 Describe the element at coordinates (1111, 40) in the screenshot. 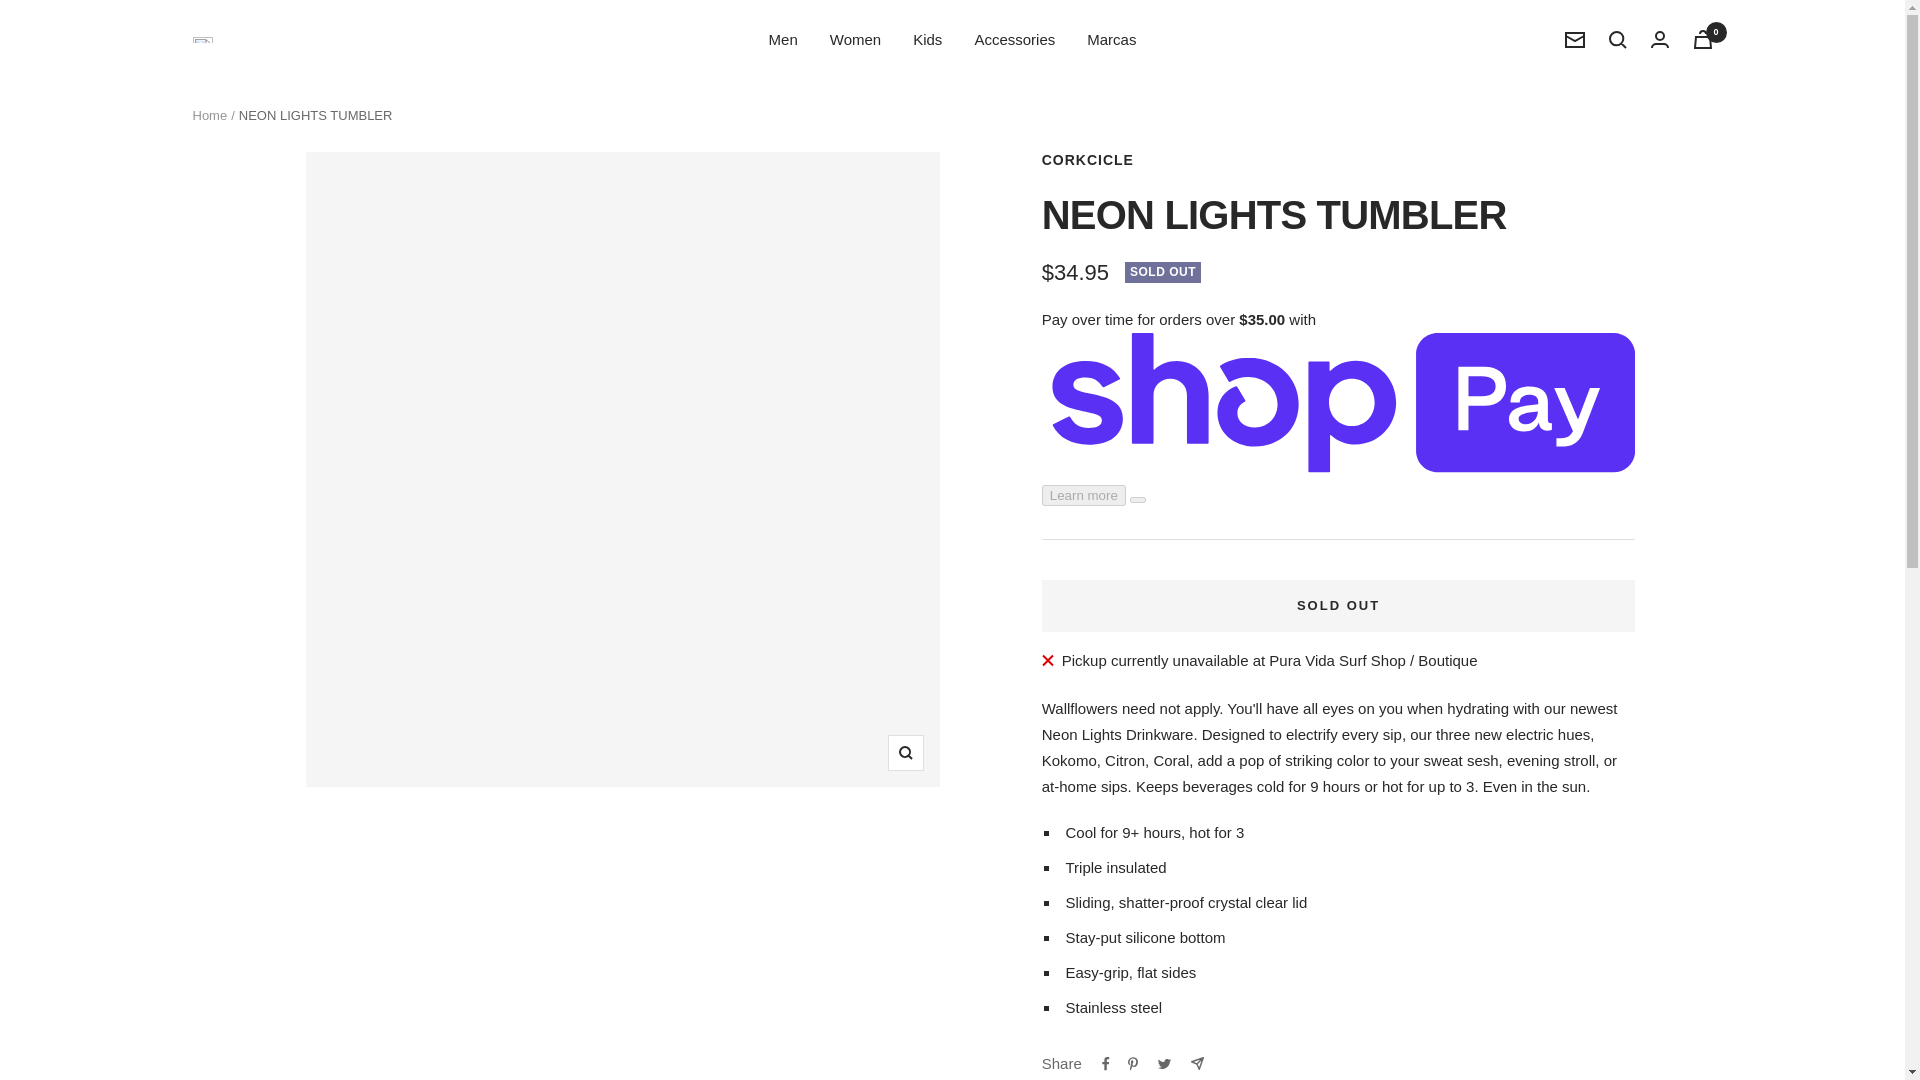

I see `Marcas` at that location.